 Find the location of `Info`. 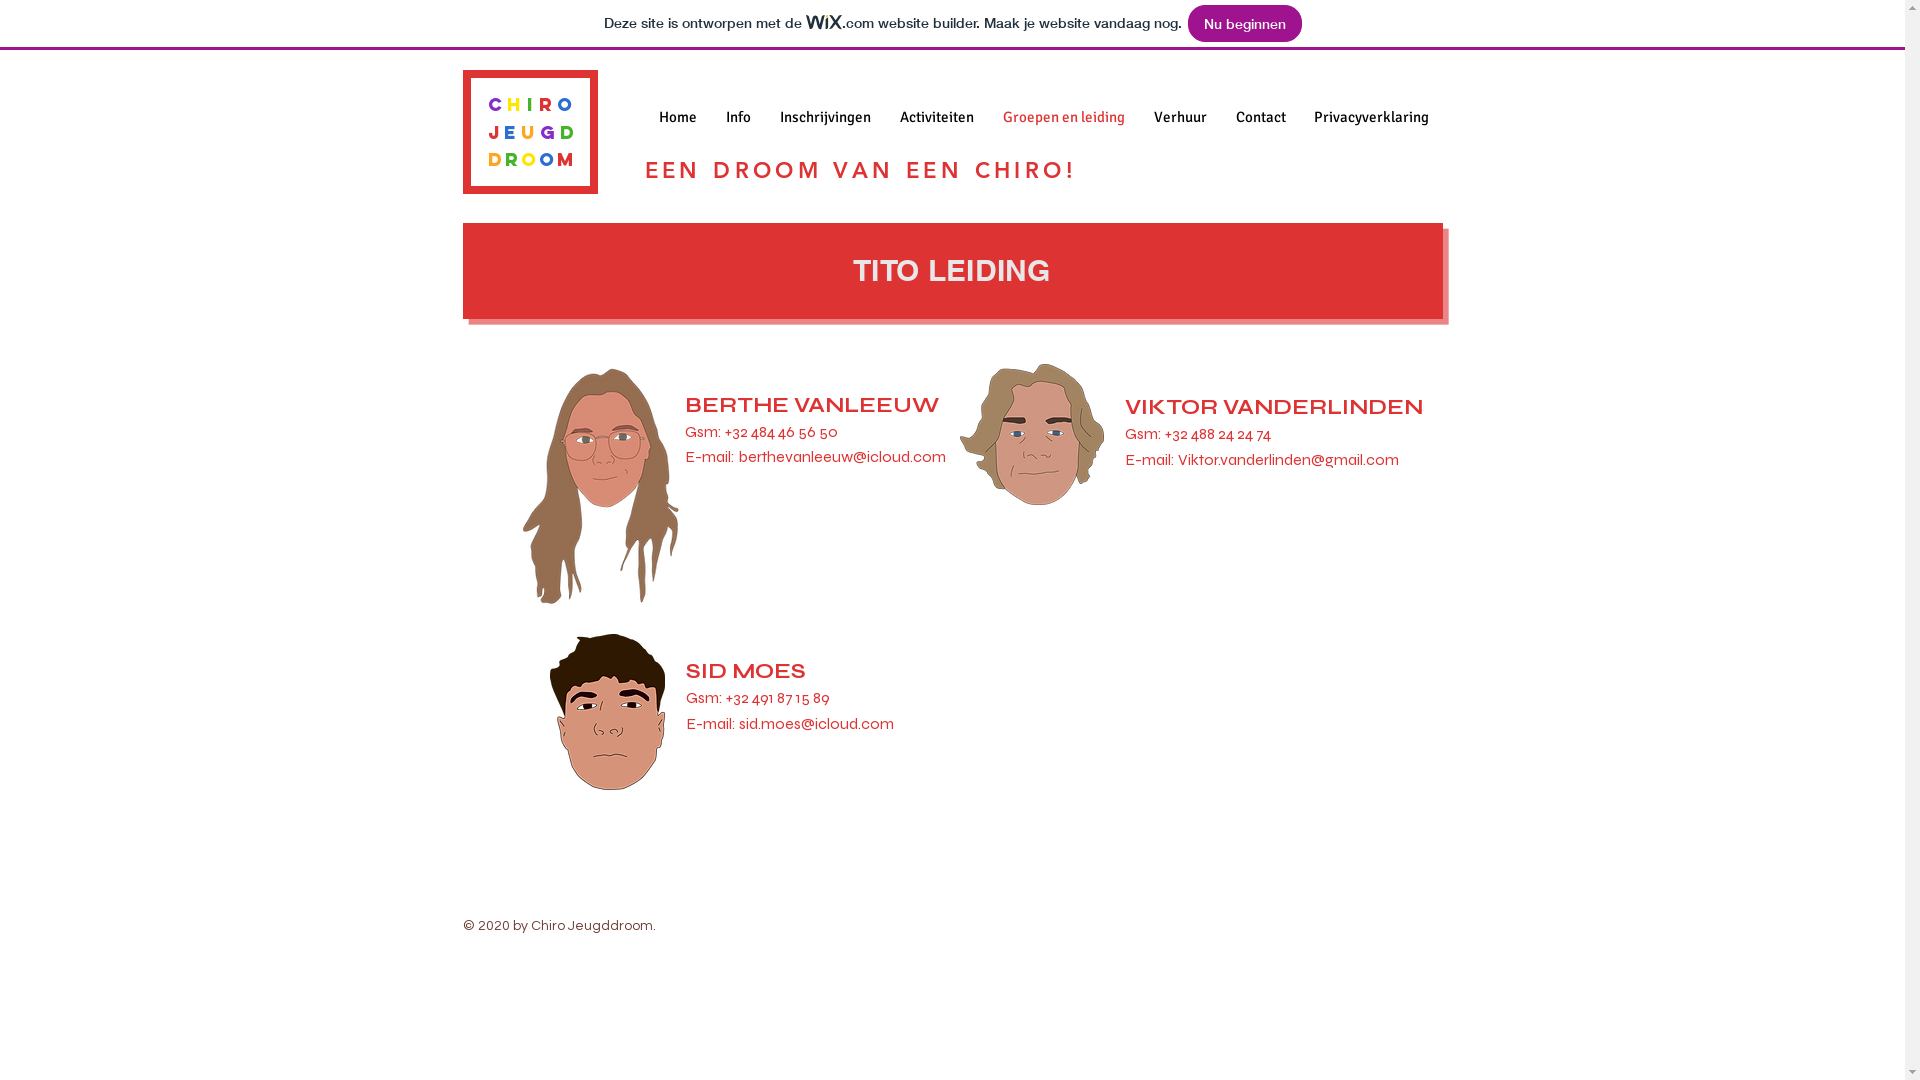

Info is located at coordinates (739, 117).